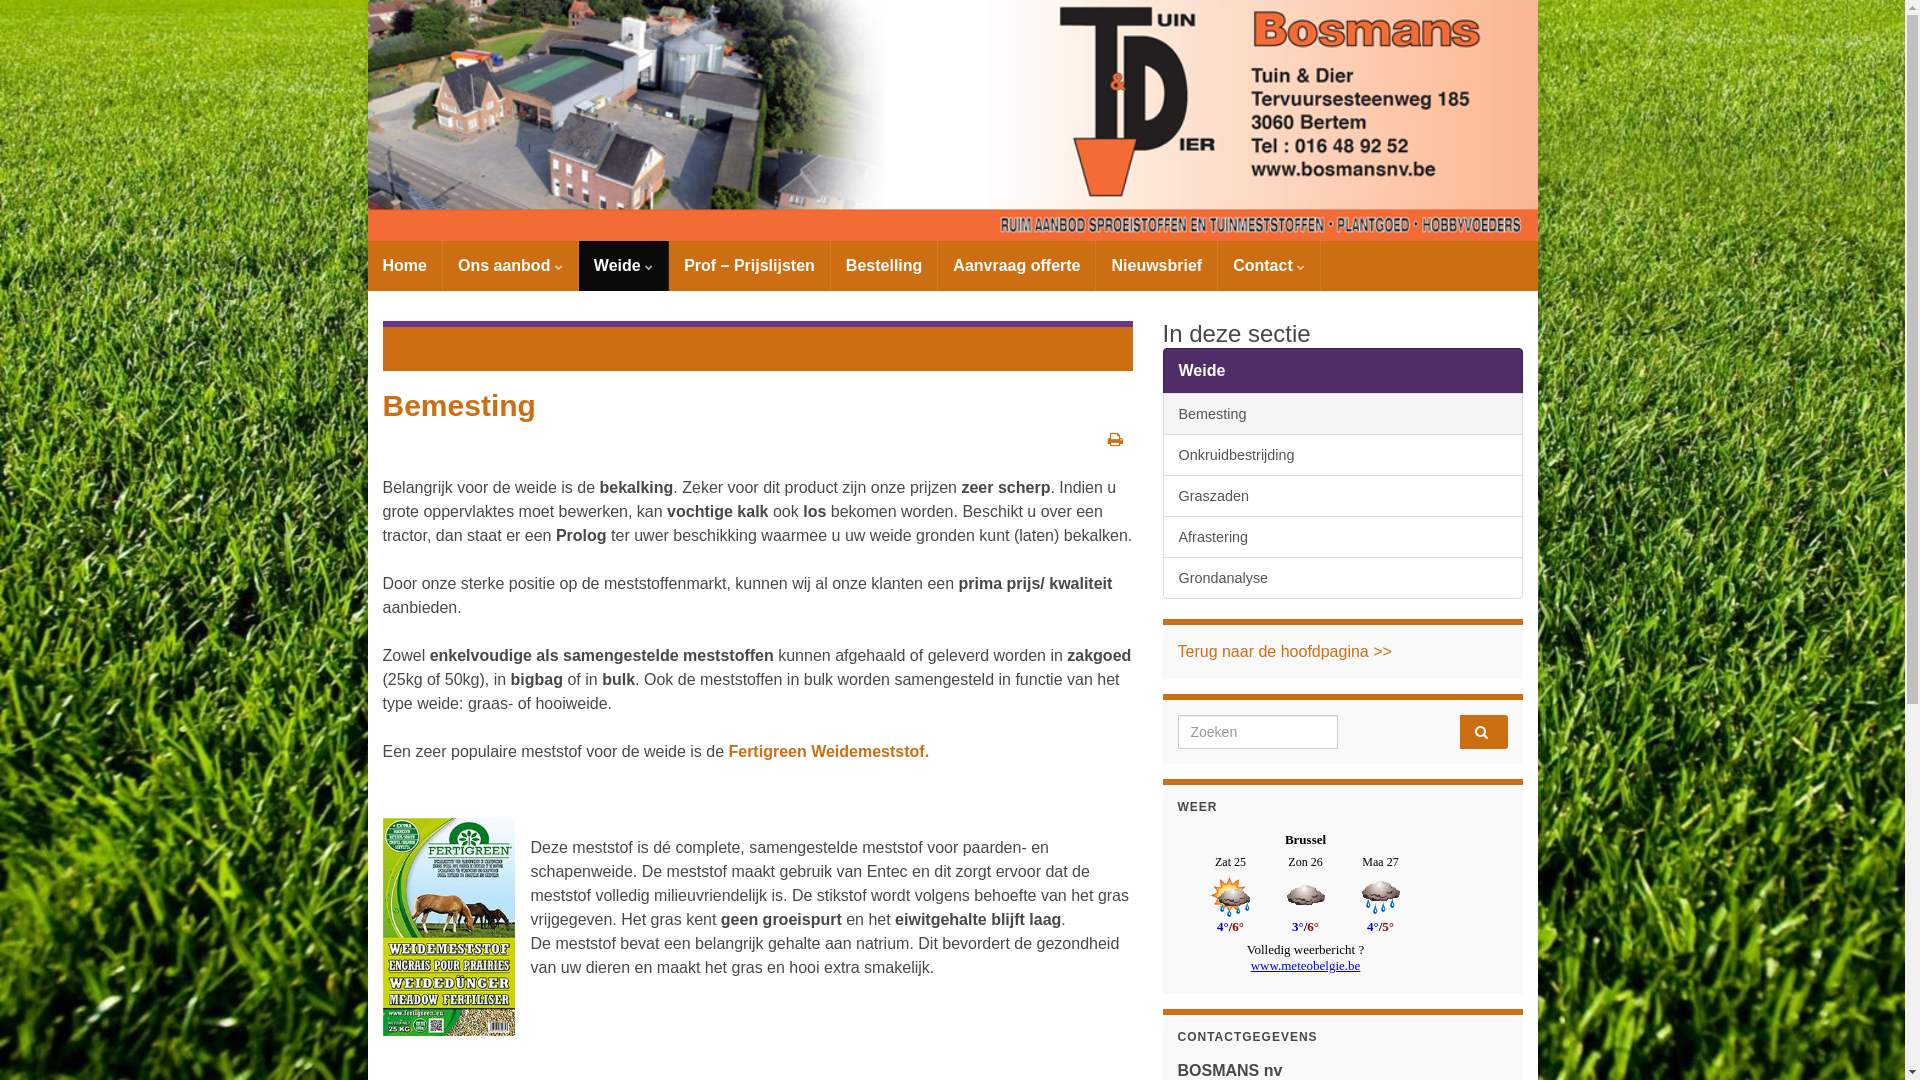  What do you see at coordinates (1342, 455) in the screenshot?
I see `Onkruidbestrijding` at bounding box center [1342, 455].